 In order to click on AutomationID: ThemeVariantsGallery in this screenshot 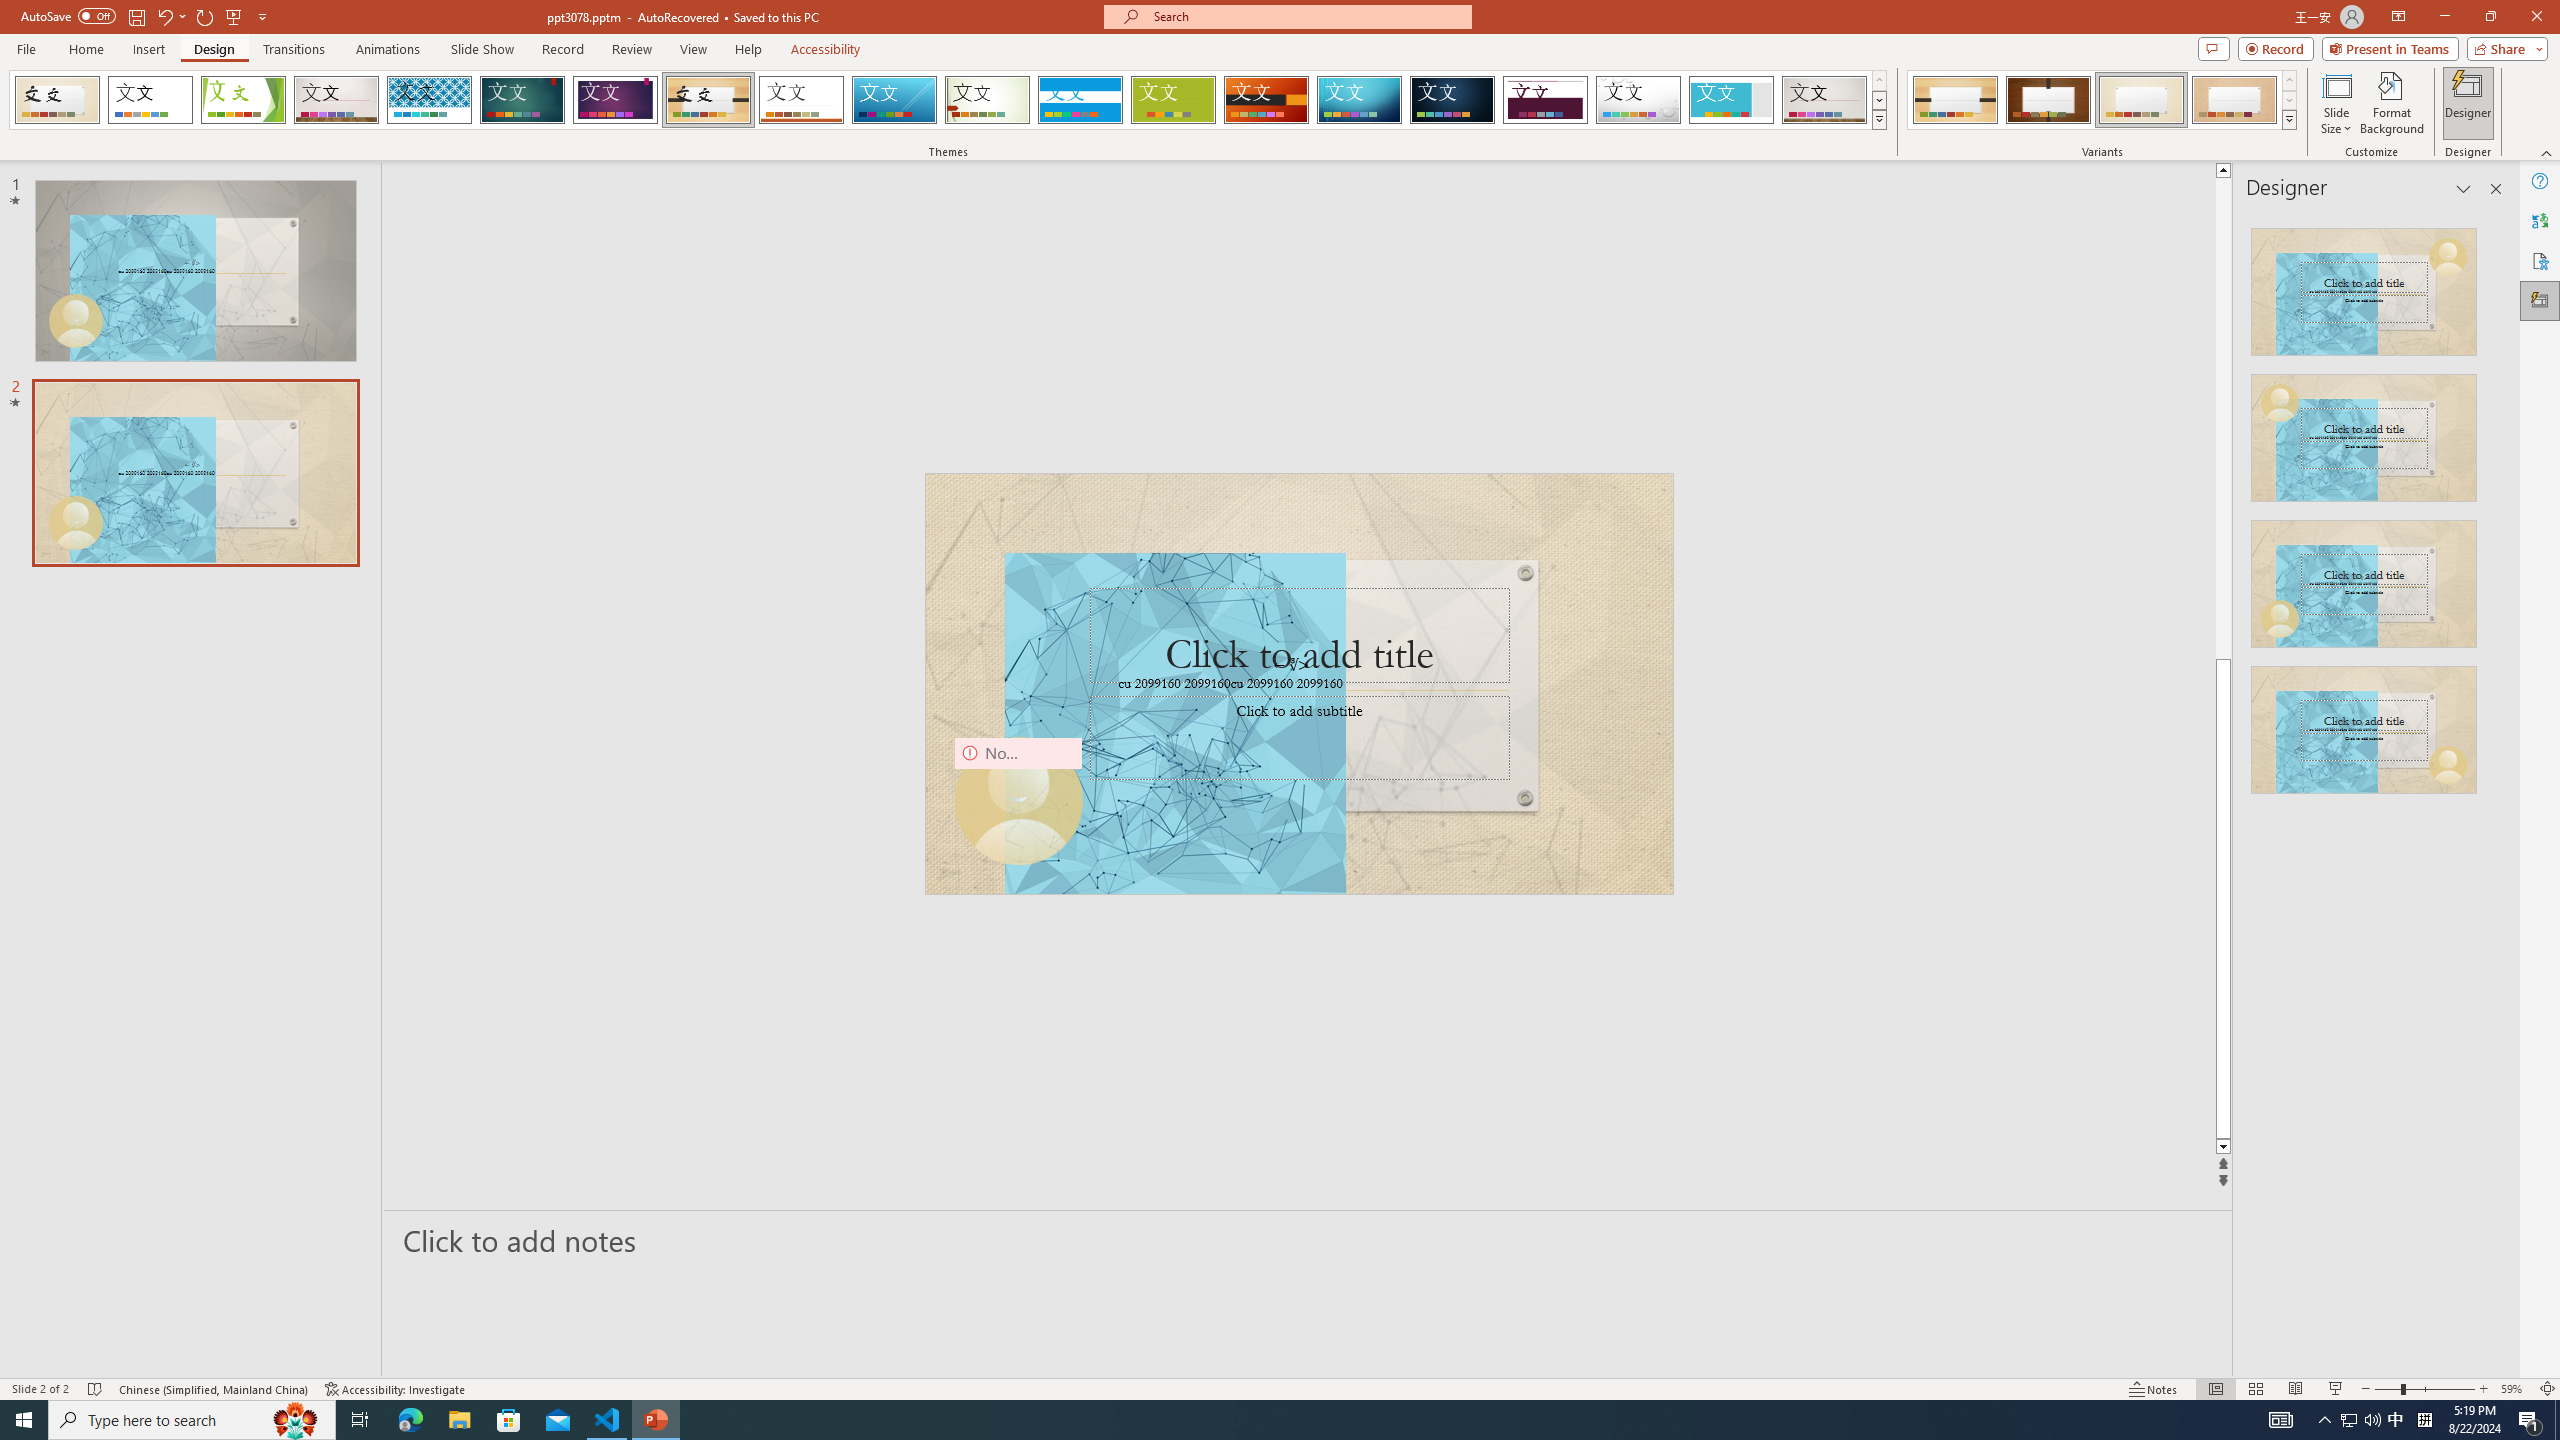, I will do `click(2102, 100)`.